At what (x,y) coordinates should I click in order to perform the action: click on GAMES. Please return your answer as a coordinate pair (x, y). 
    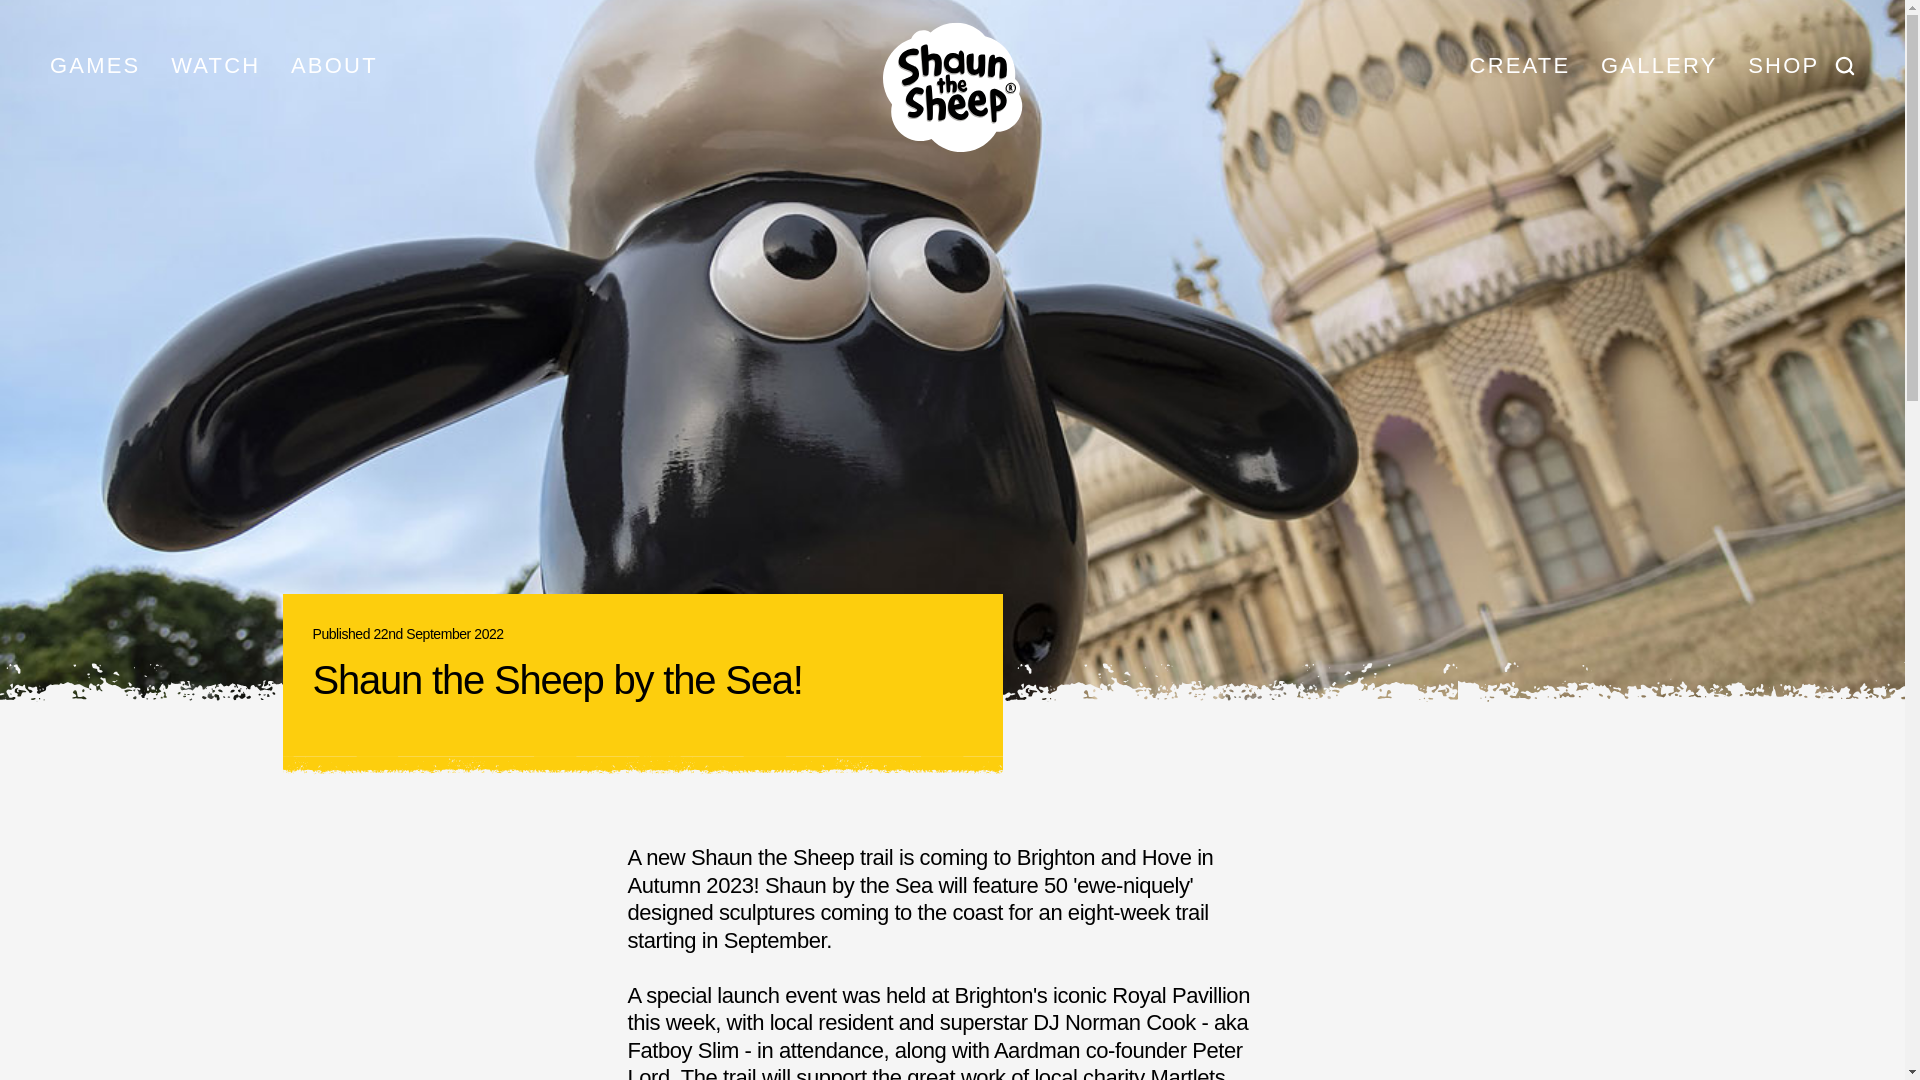
    Looking at the image, I should click on (94, 64).